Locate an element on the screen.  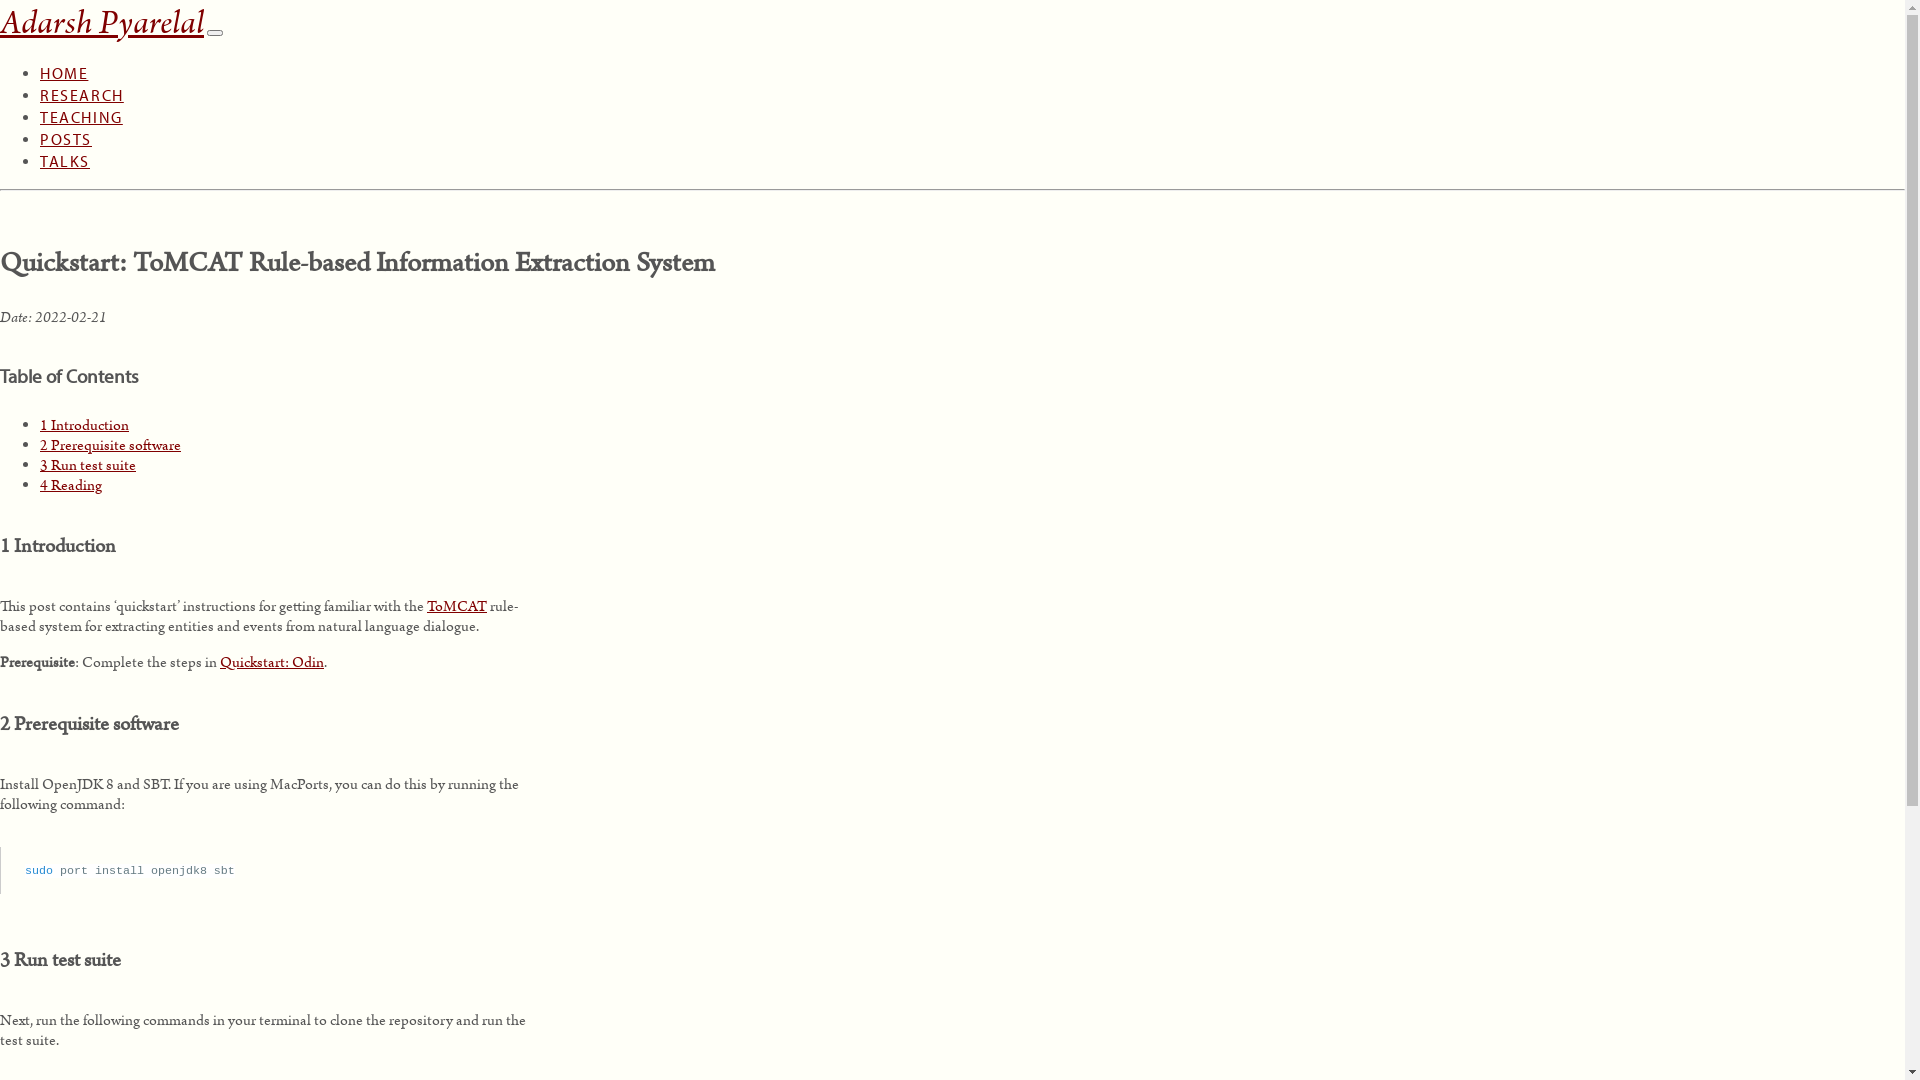
TEACHING is located at coordinates (81, 100).